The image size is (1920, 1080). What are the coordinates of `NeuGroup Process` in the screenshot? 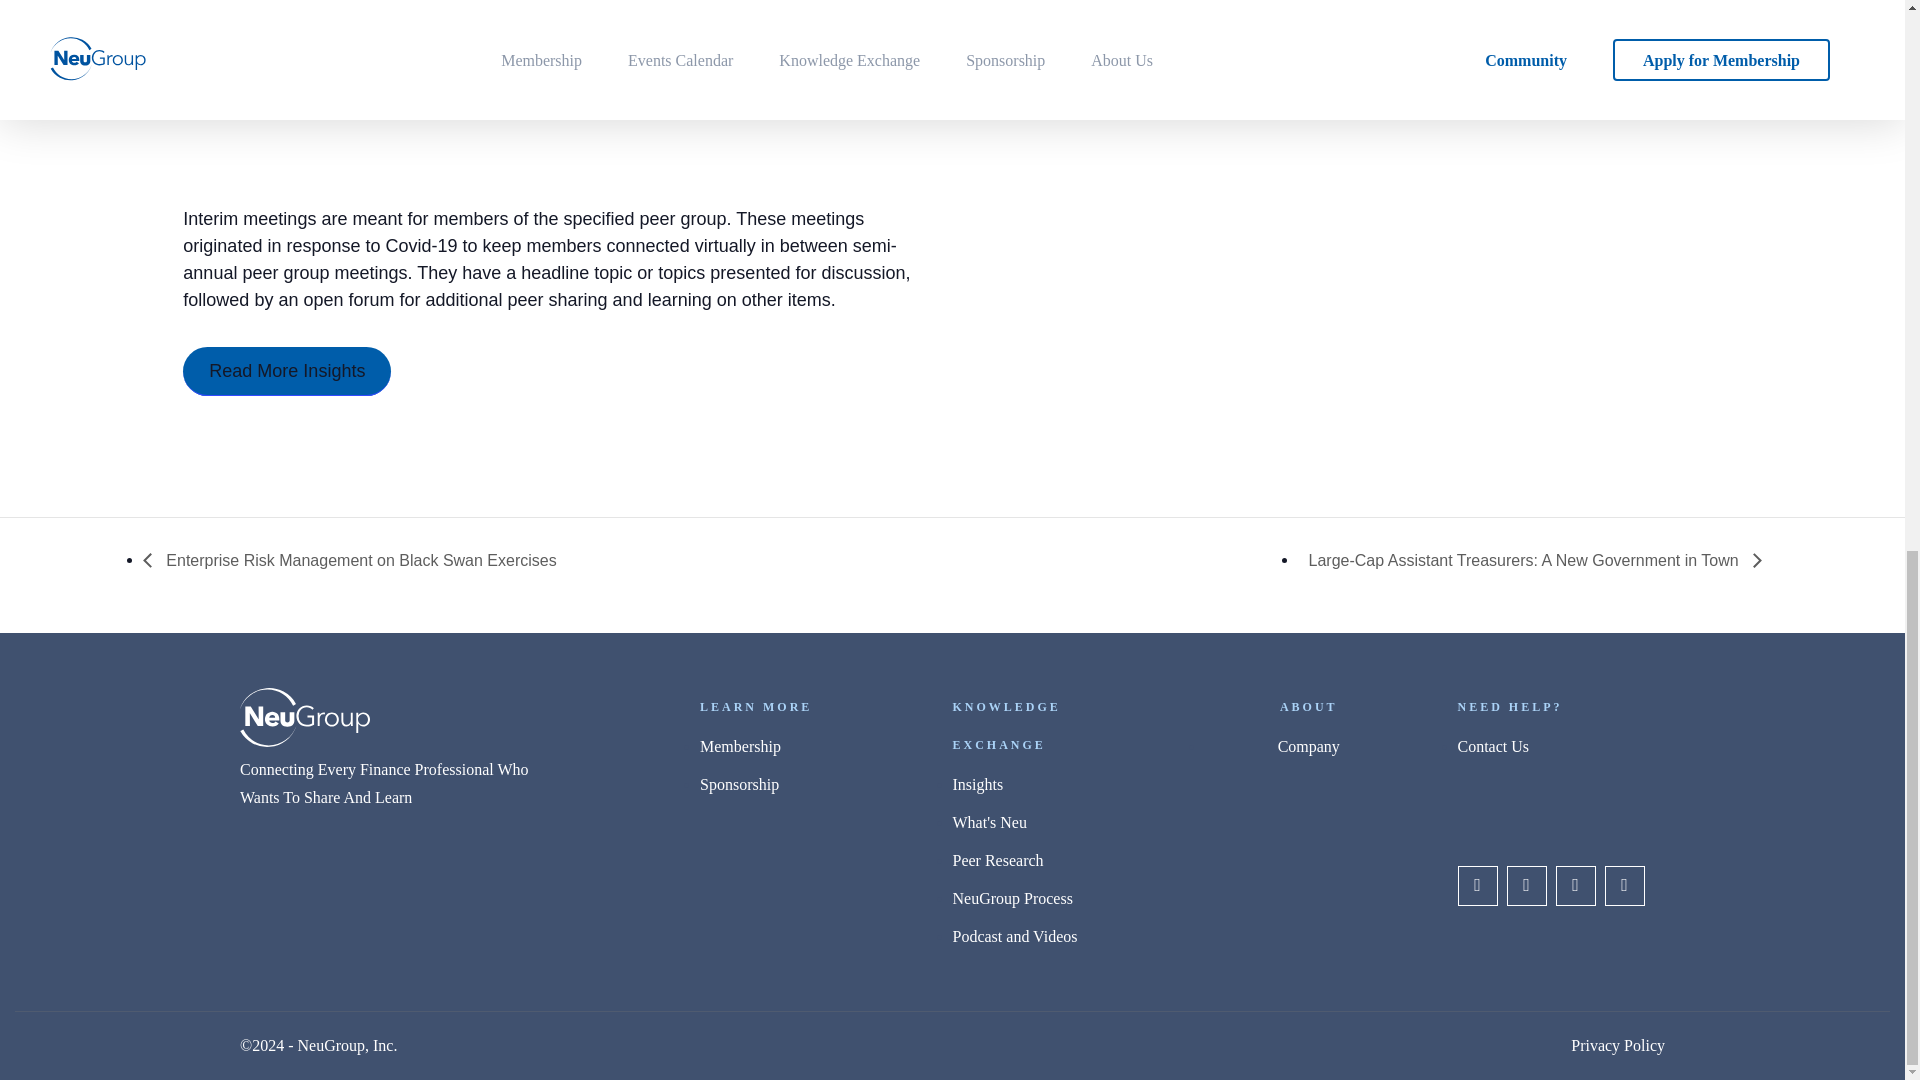 It's located at (1056, 904).